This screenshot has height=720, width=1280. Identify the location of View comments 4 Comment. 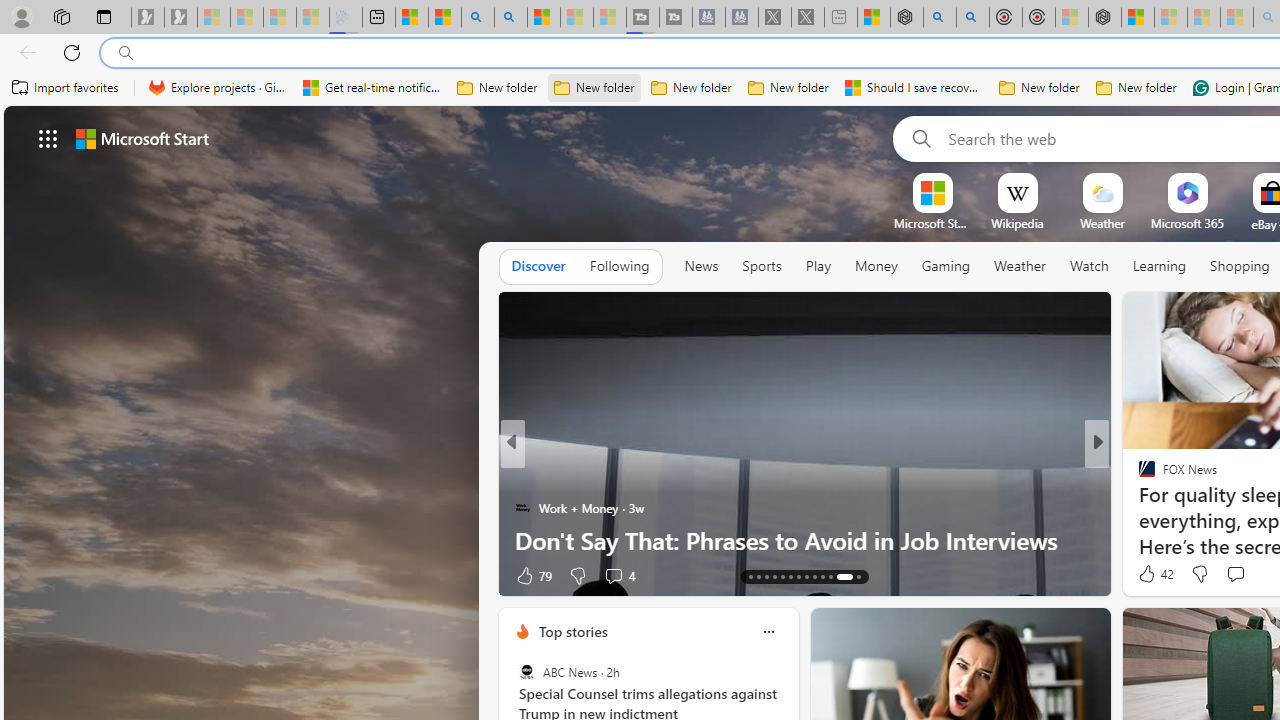
(613, 576).